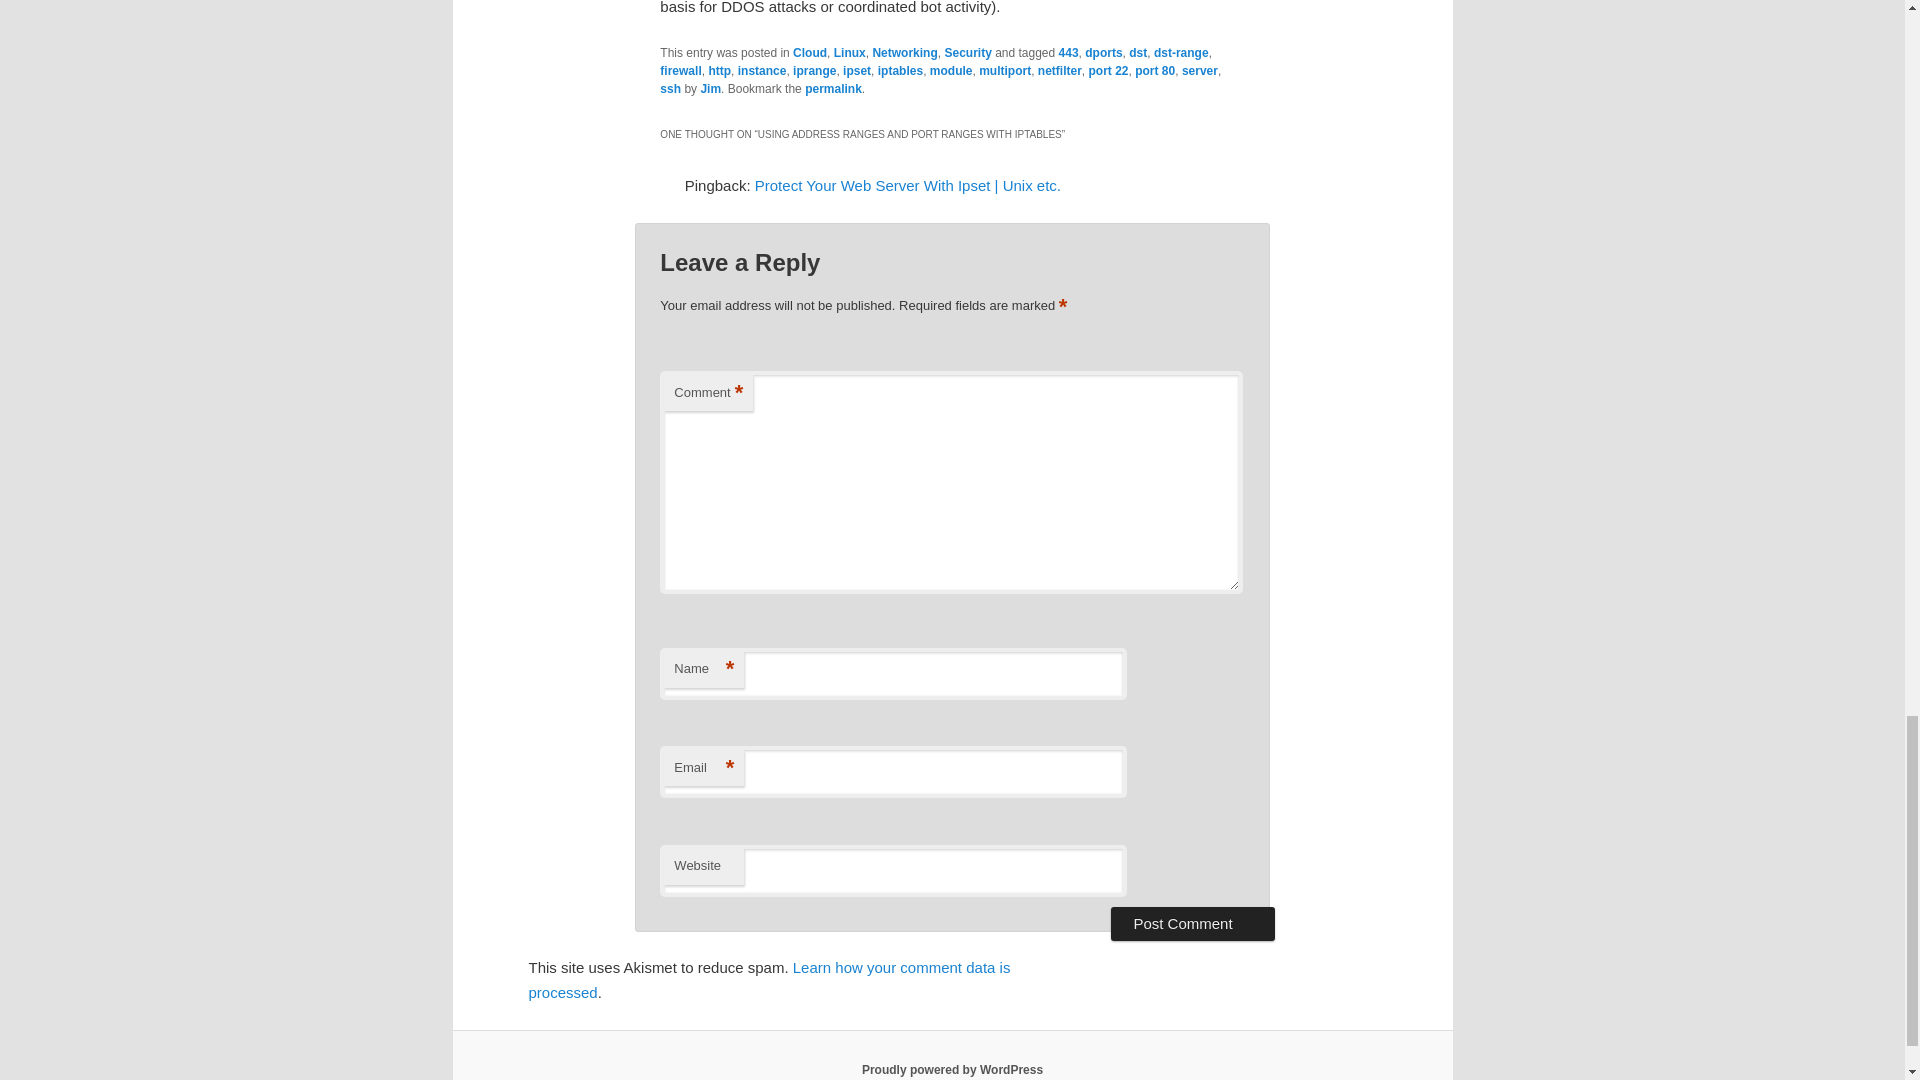 The image size is (1920, 1080). Describe the element at coordinates (810, 53) in the screenshot. I see `Cloud` at that location.